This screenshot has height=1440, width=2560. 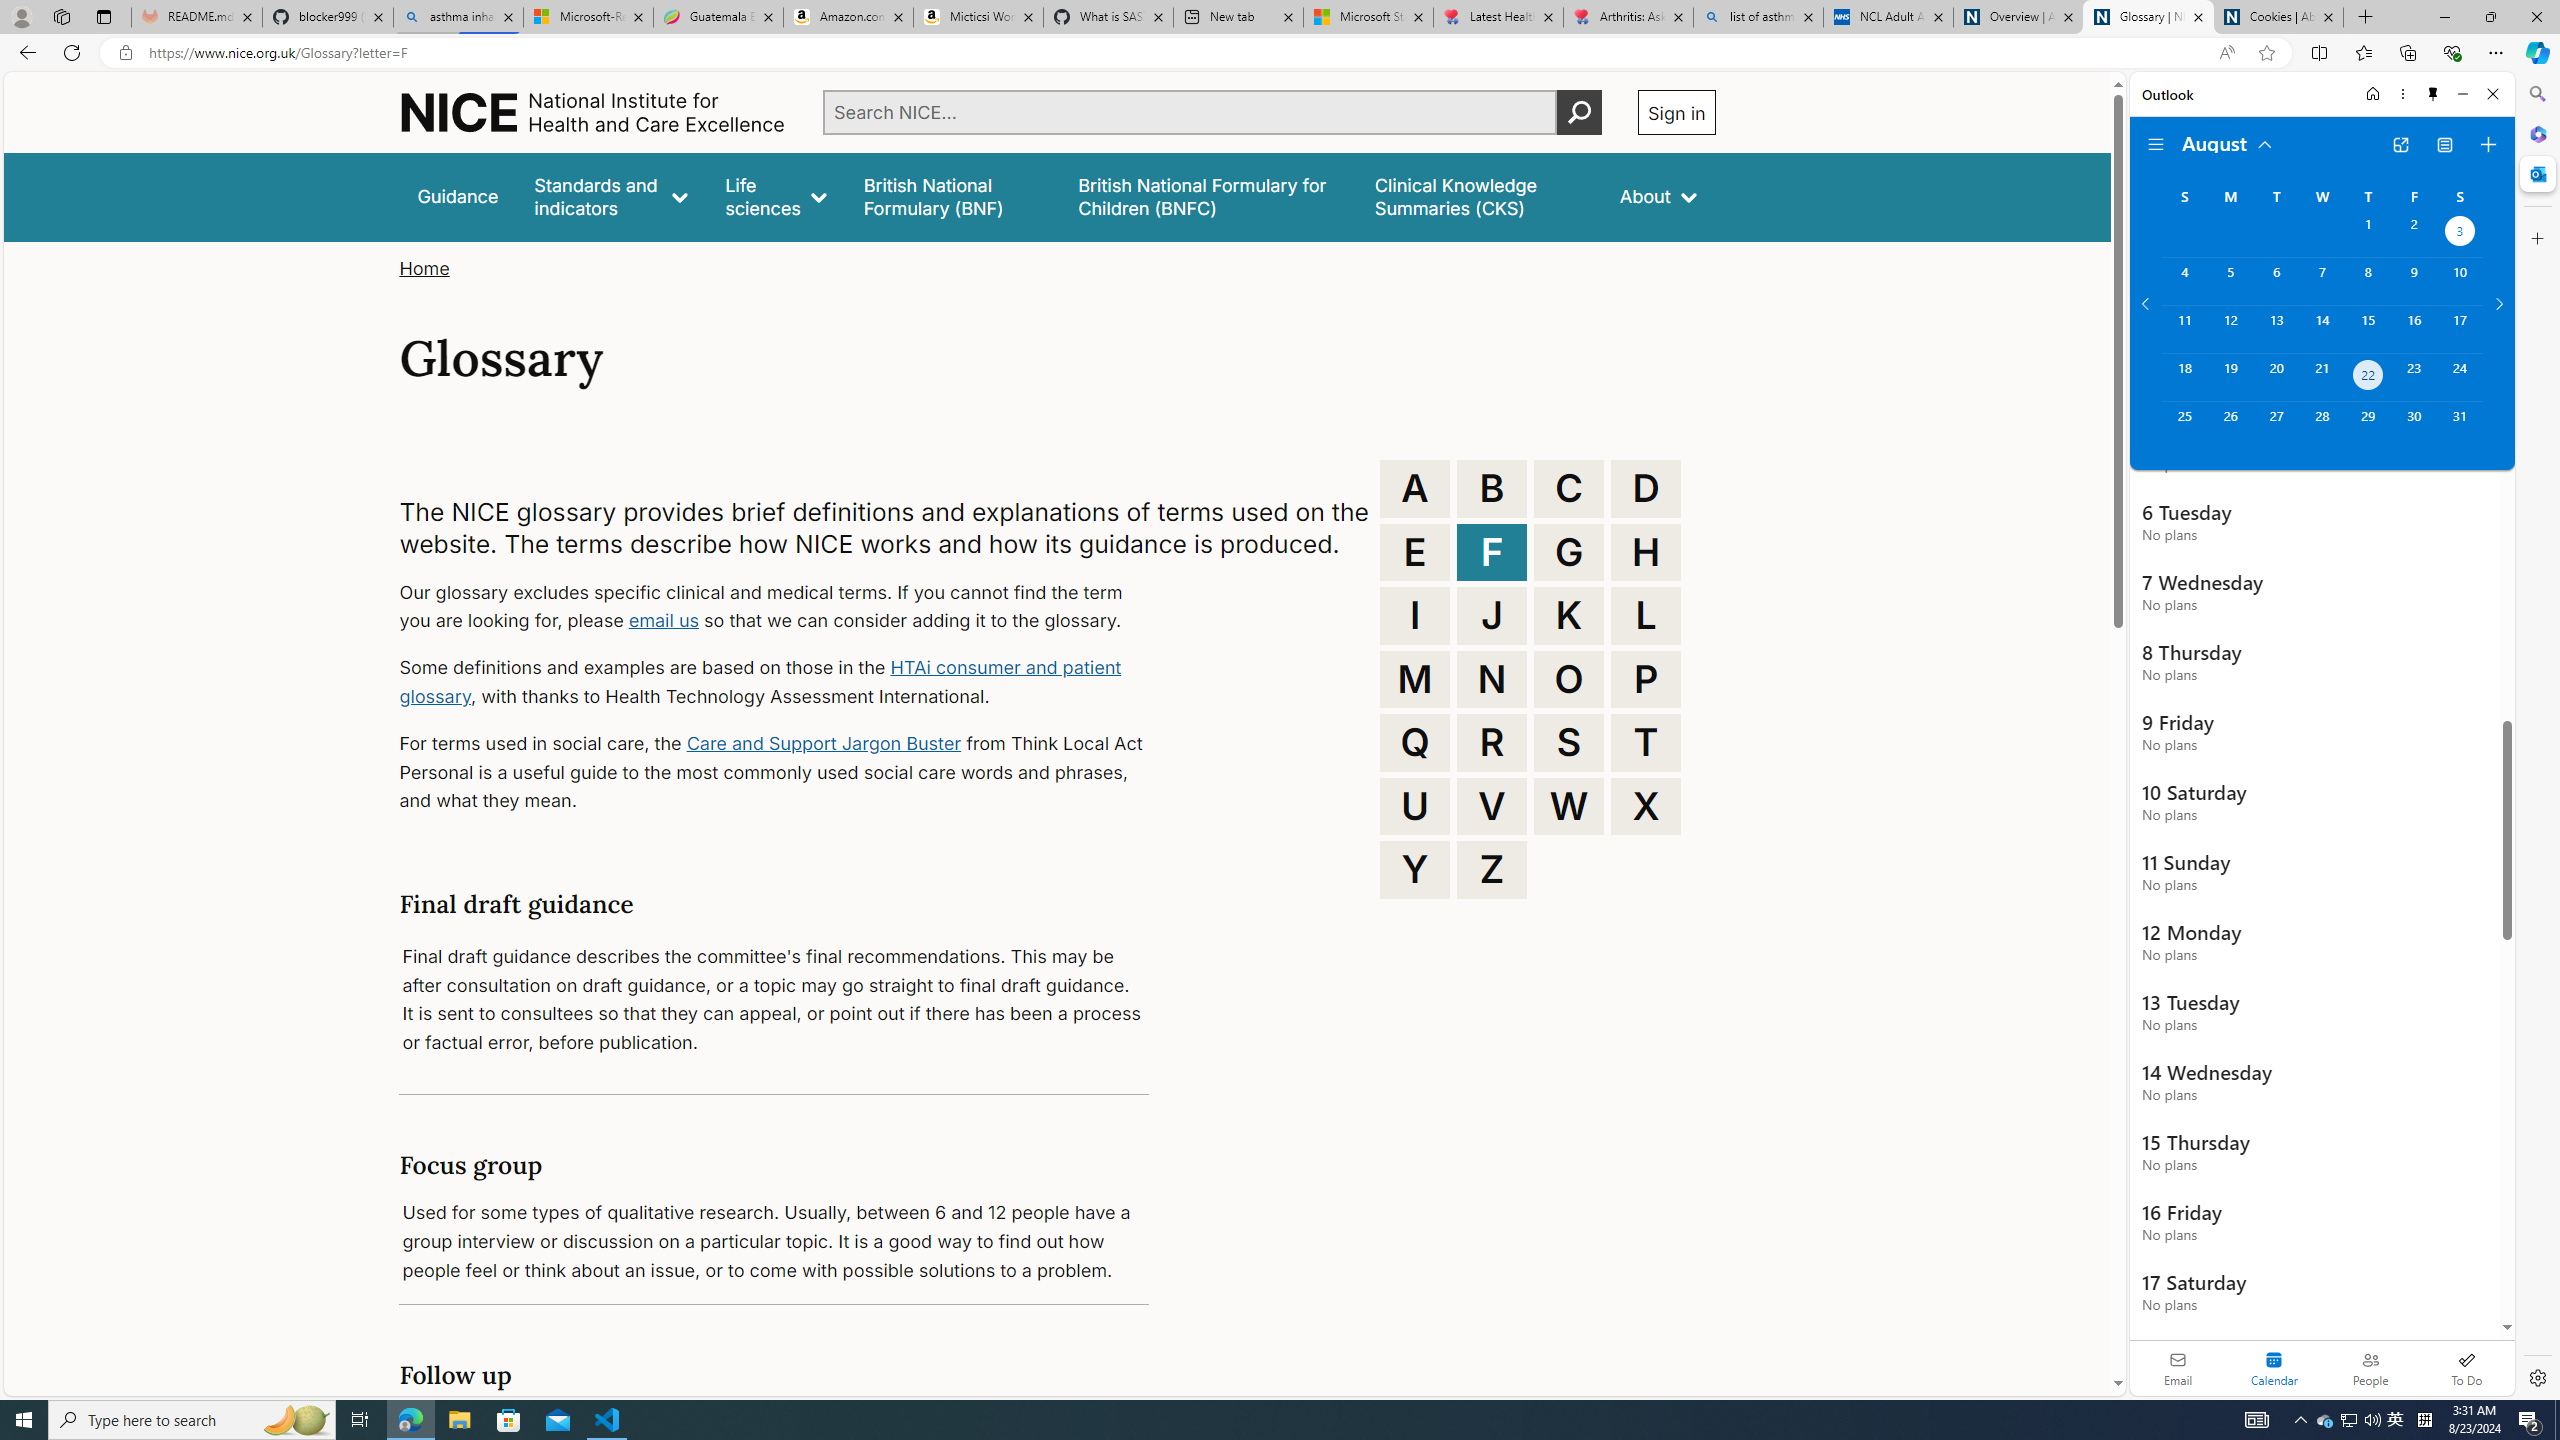 What do you see at coordinates (1569, 488) in the screenshot?
I see `C` at bounding box center [1569, 488].